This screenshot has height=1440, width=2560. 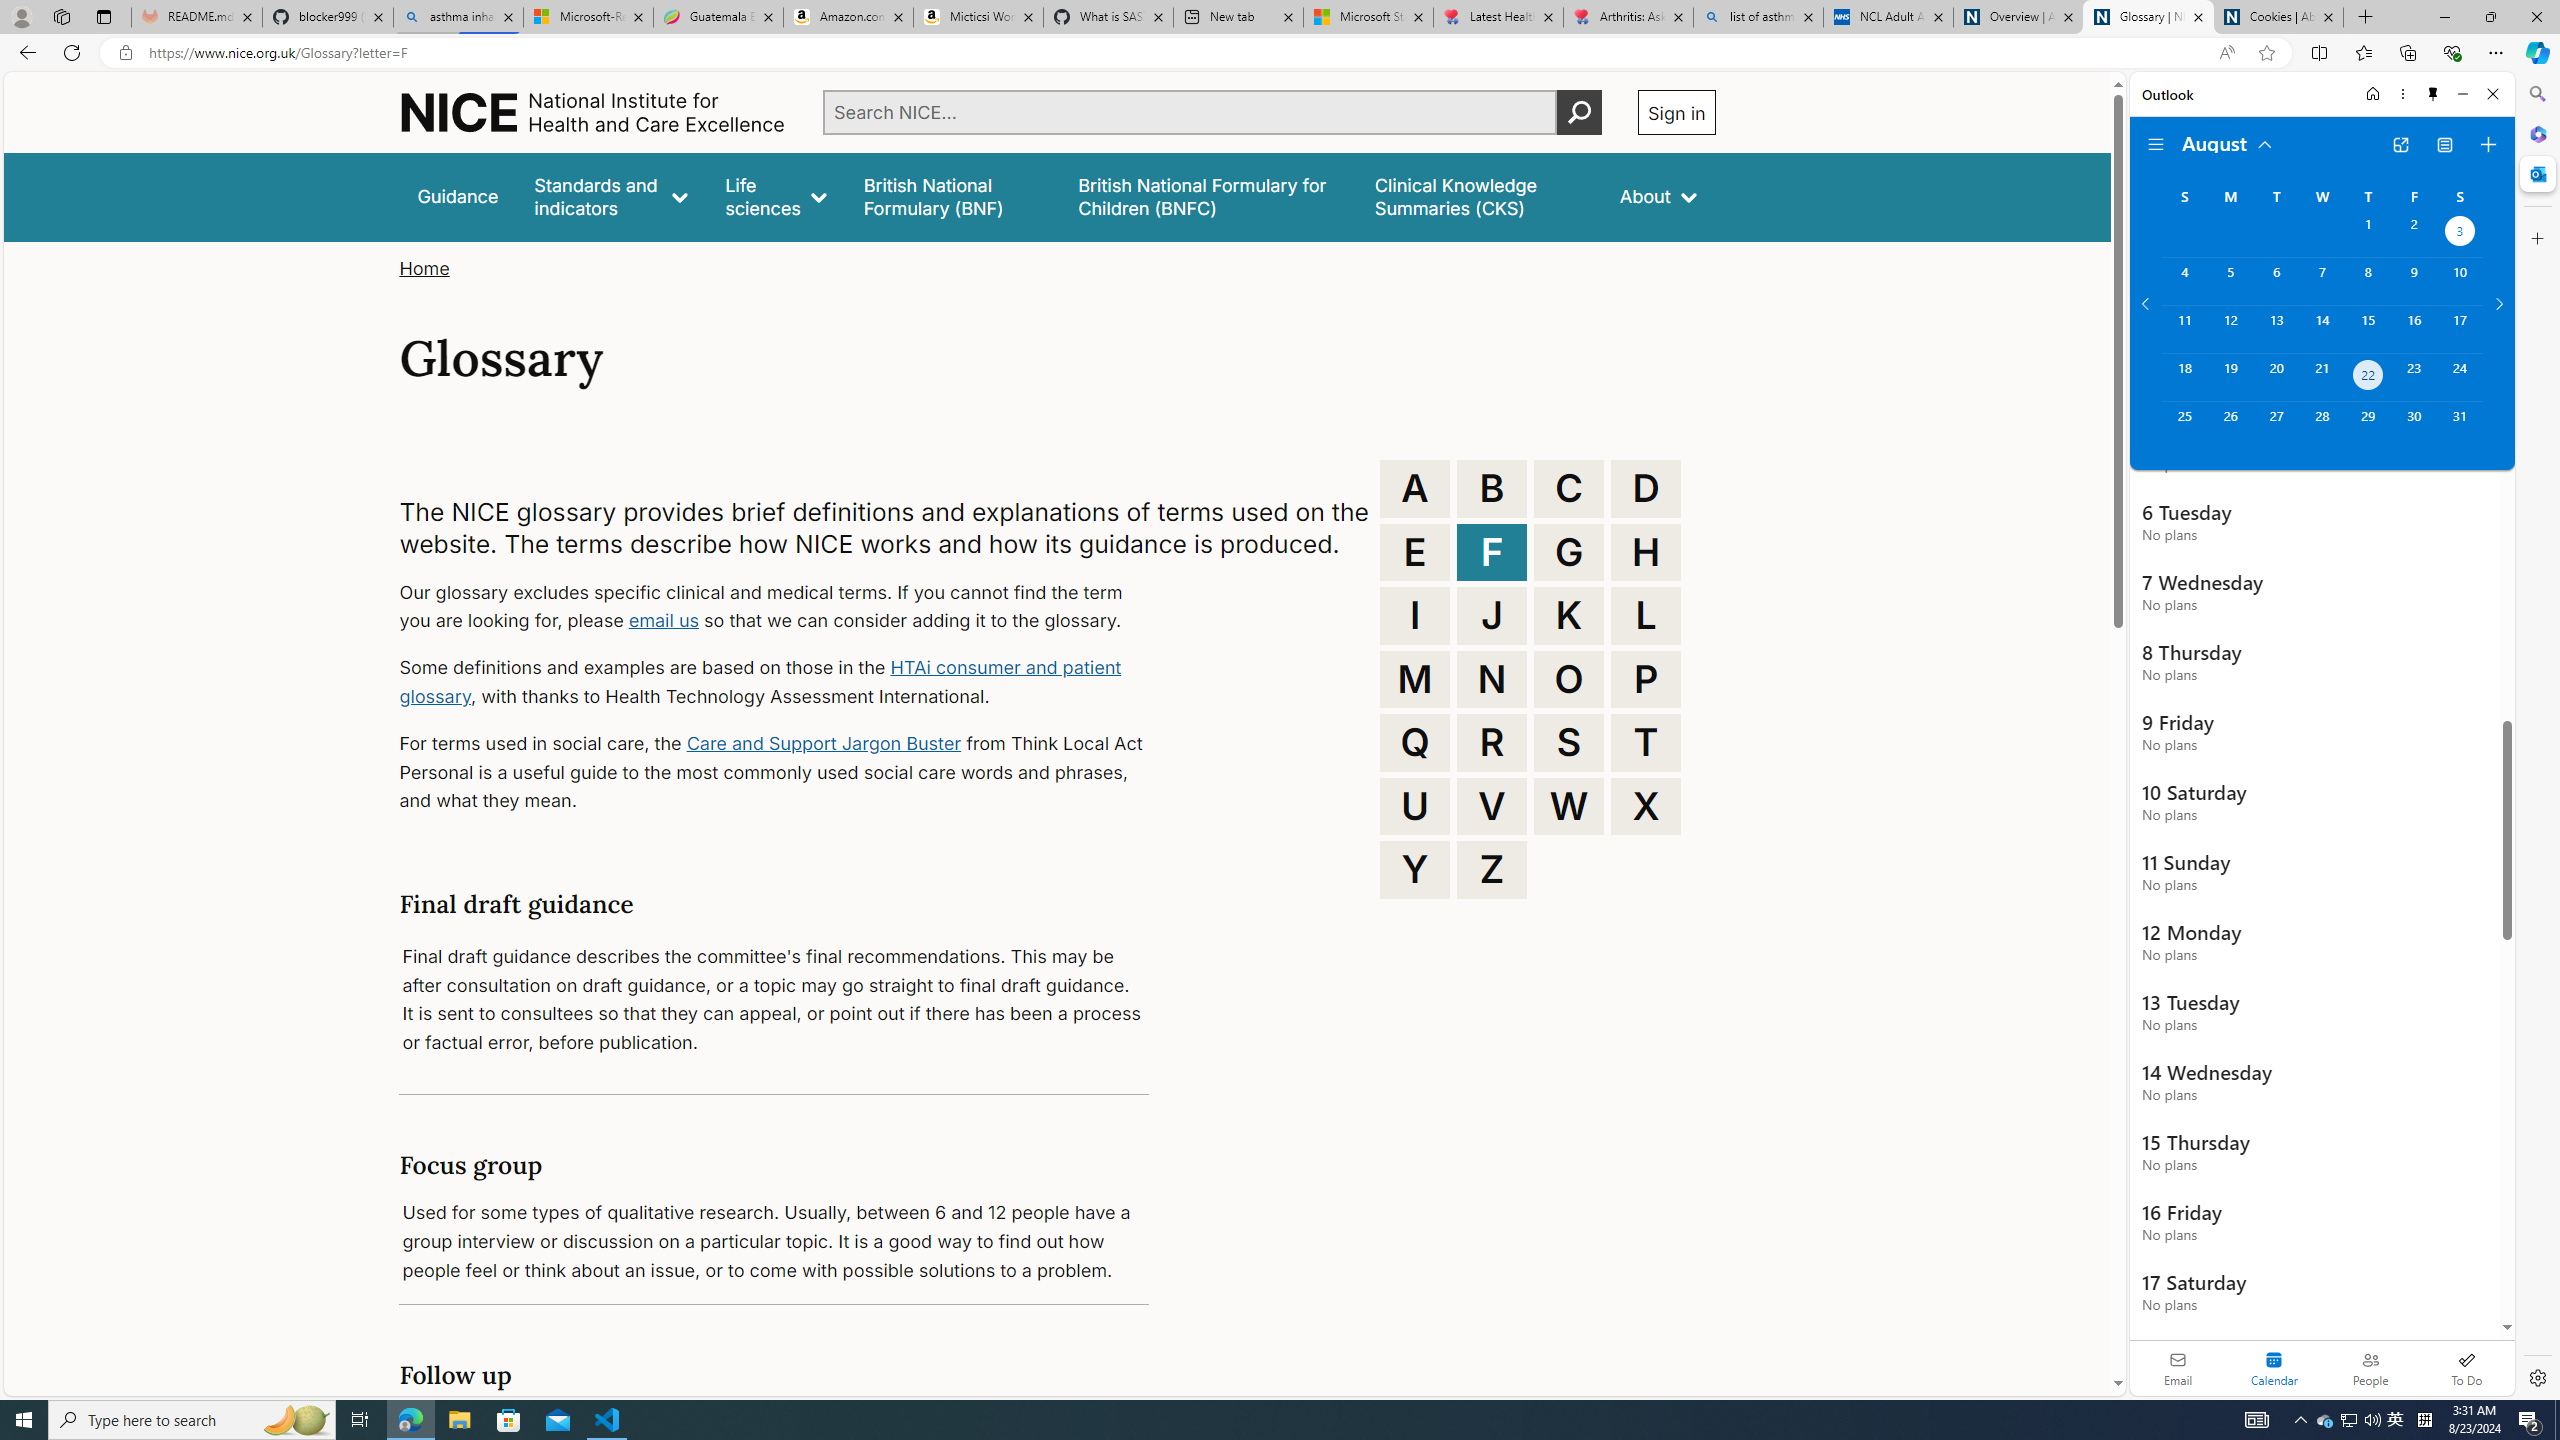 What do you see at coordinates (1569, 488) in the screenshot?
I see `C` at bounding box center [1569, 488].